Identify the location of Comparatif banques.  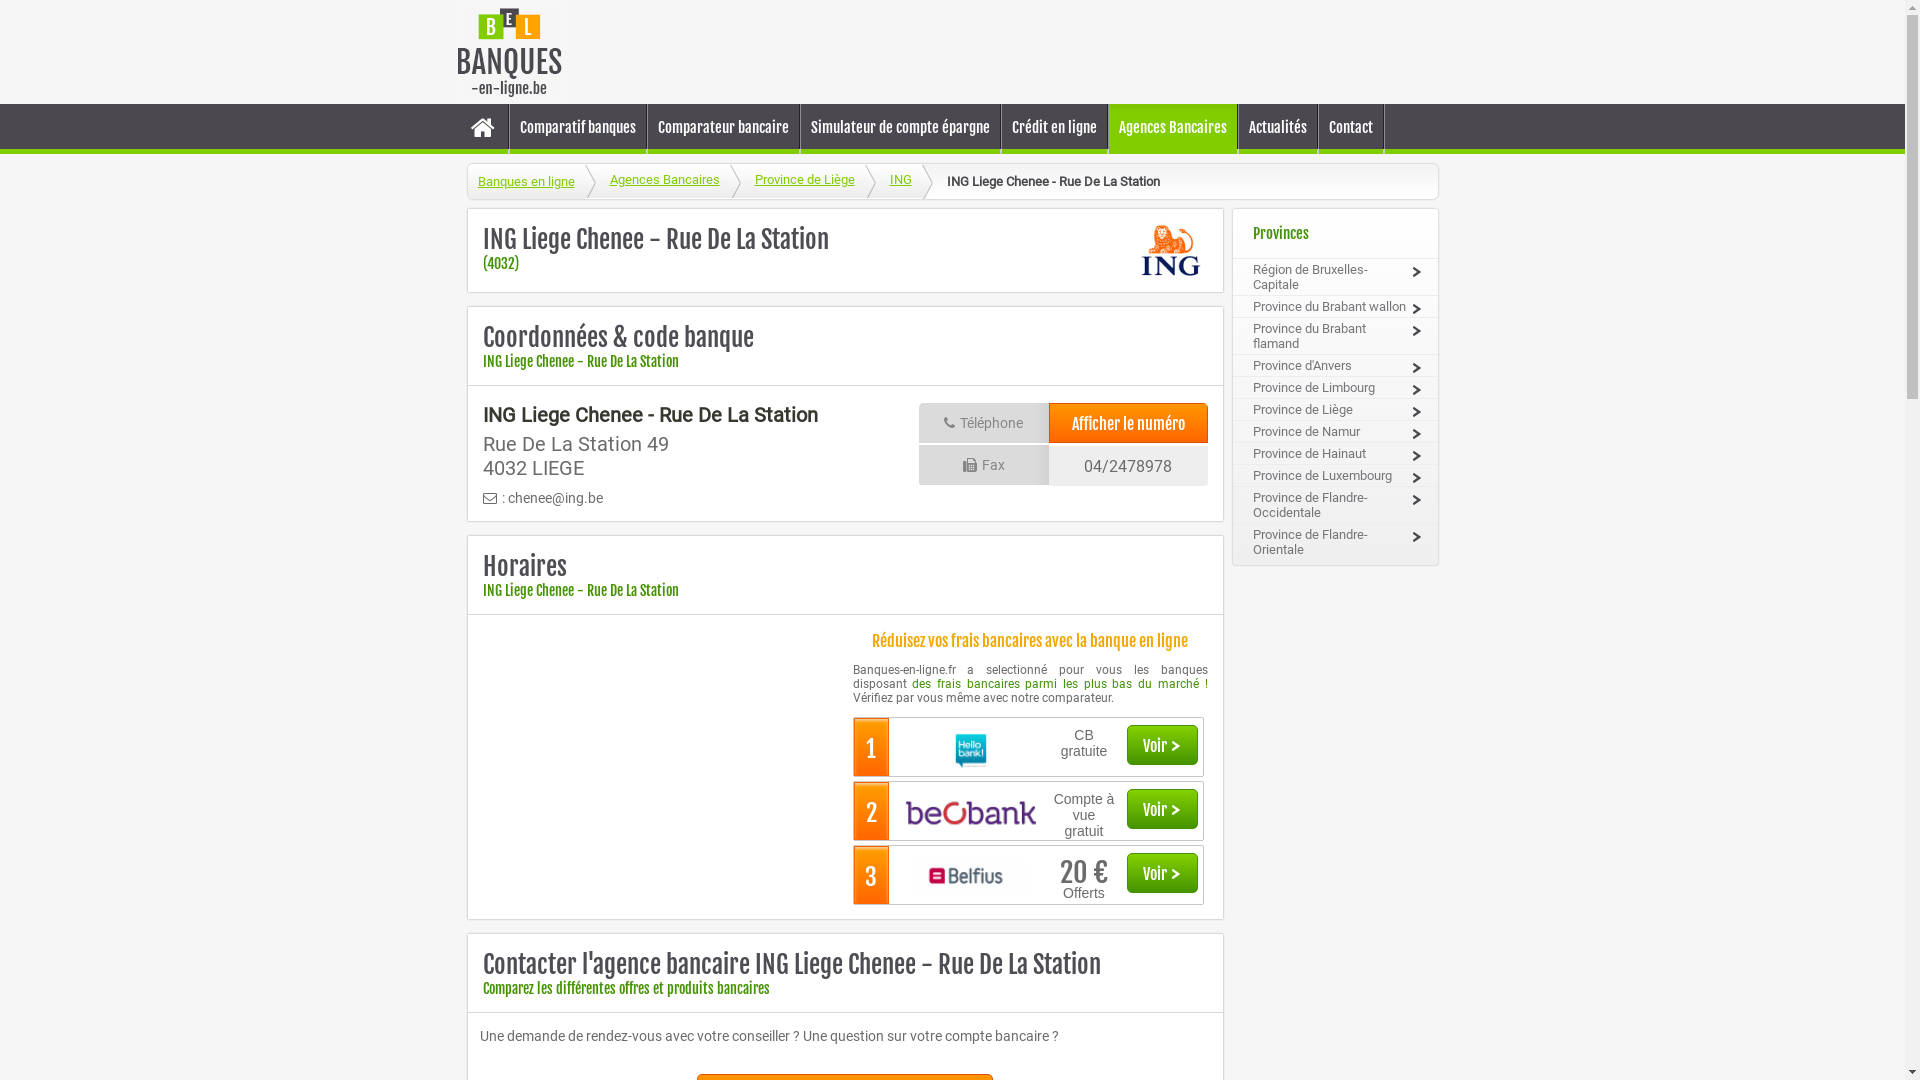
(578, 128).